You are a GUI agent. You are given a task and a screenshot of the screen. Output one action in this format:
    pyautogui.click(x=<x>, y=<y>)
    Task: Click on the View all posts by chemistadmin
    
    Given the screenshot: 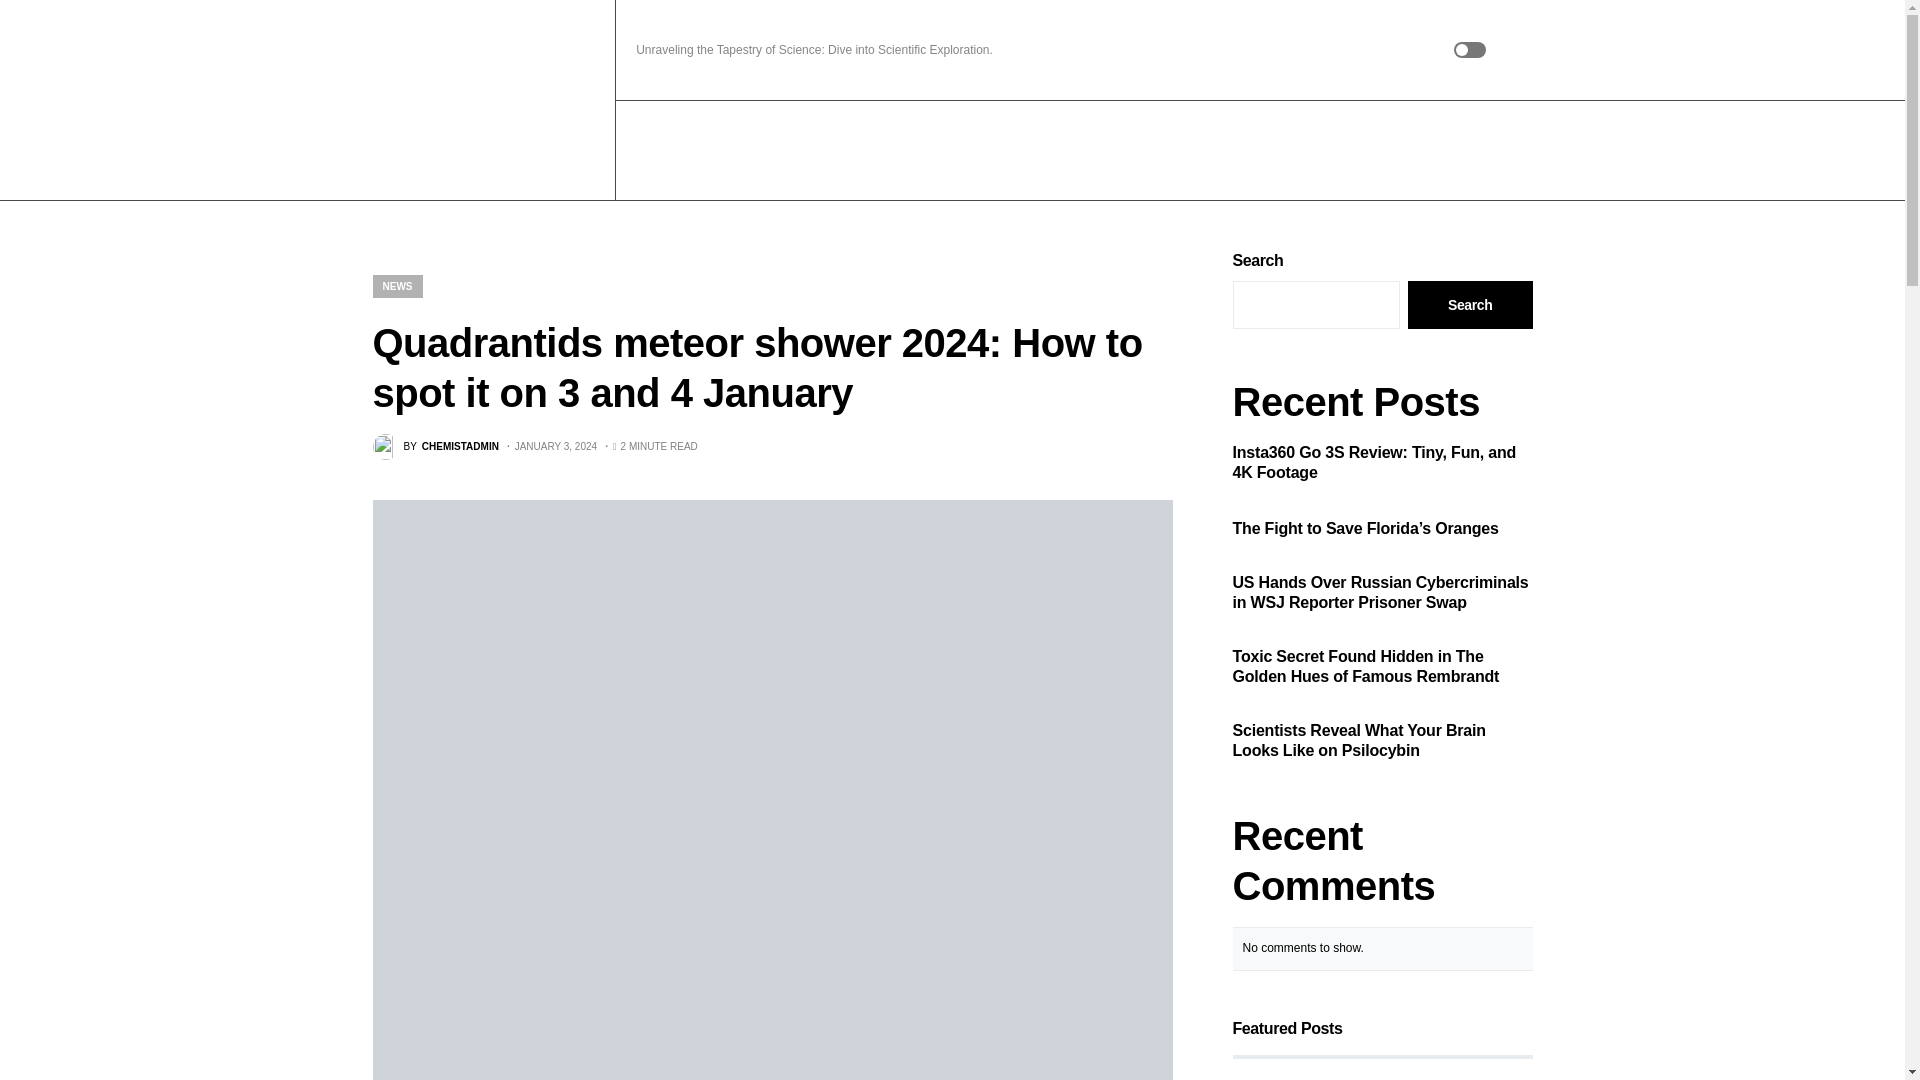 What is the action you would take?
    pyautogui.click(x=434, y=447)
    